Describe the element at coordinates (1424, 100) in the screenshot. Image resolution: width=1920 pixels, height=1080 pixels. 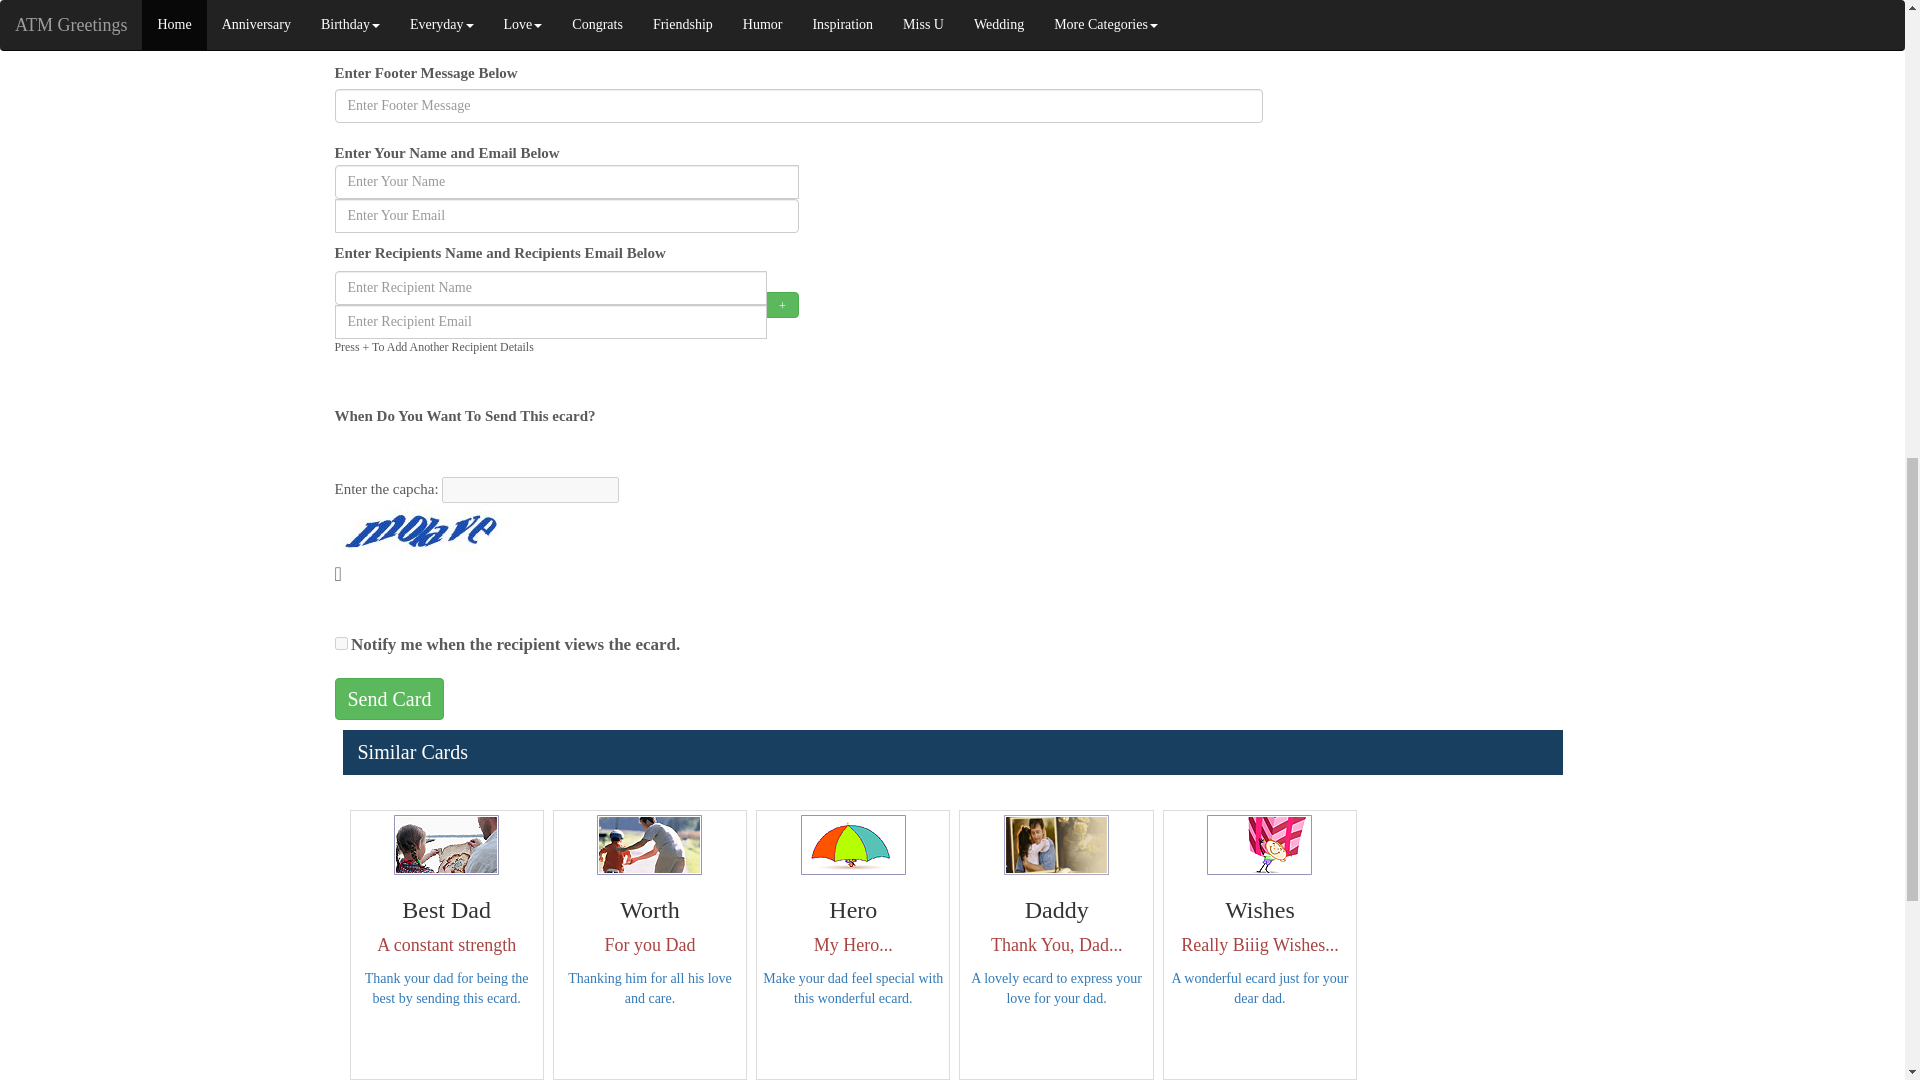
I see `Advertisement` at that location.